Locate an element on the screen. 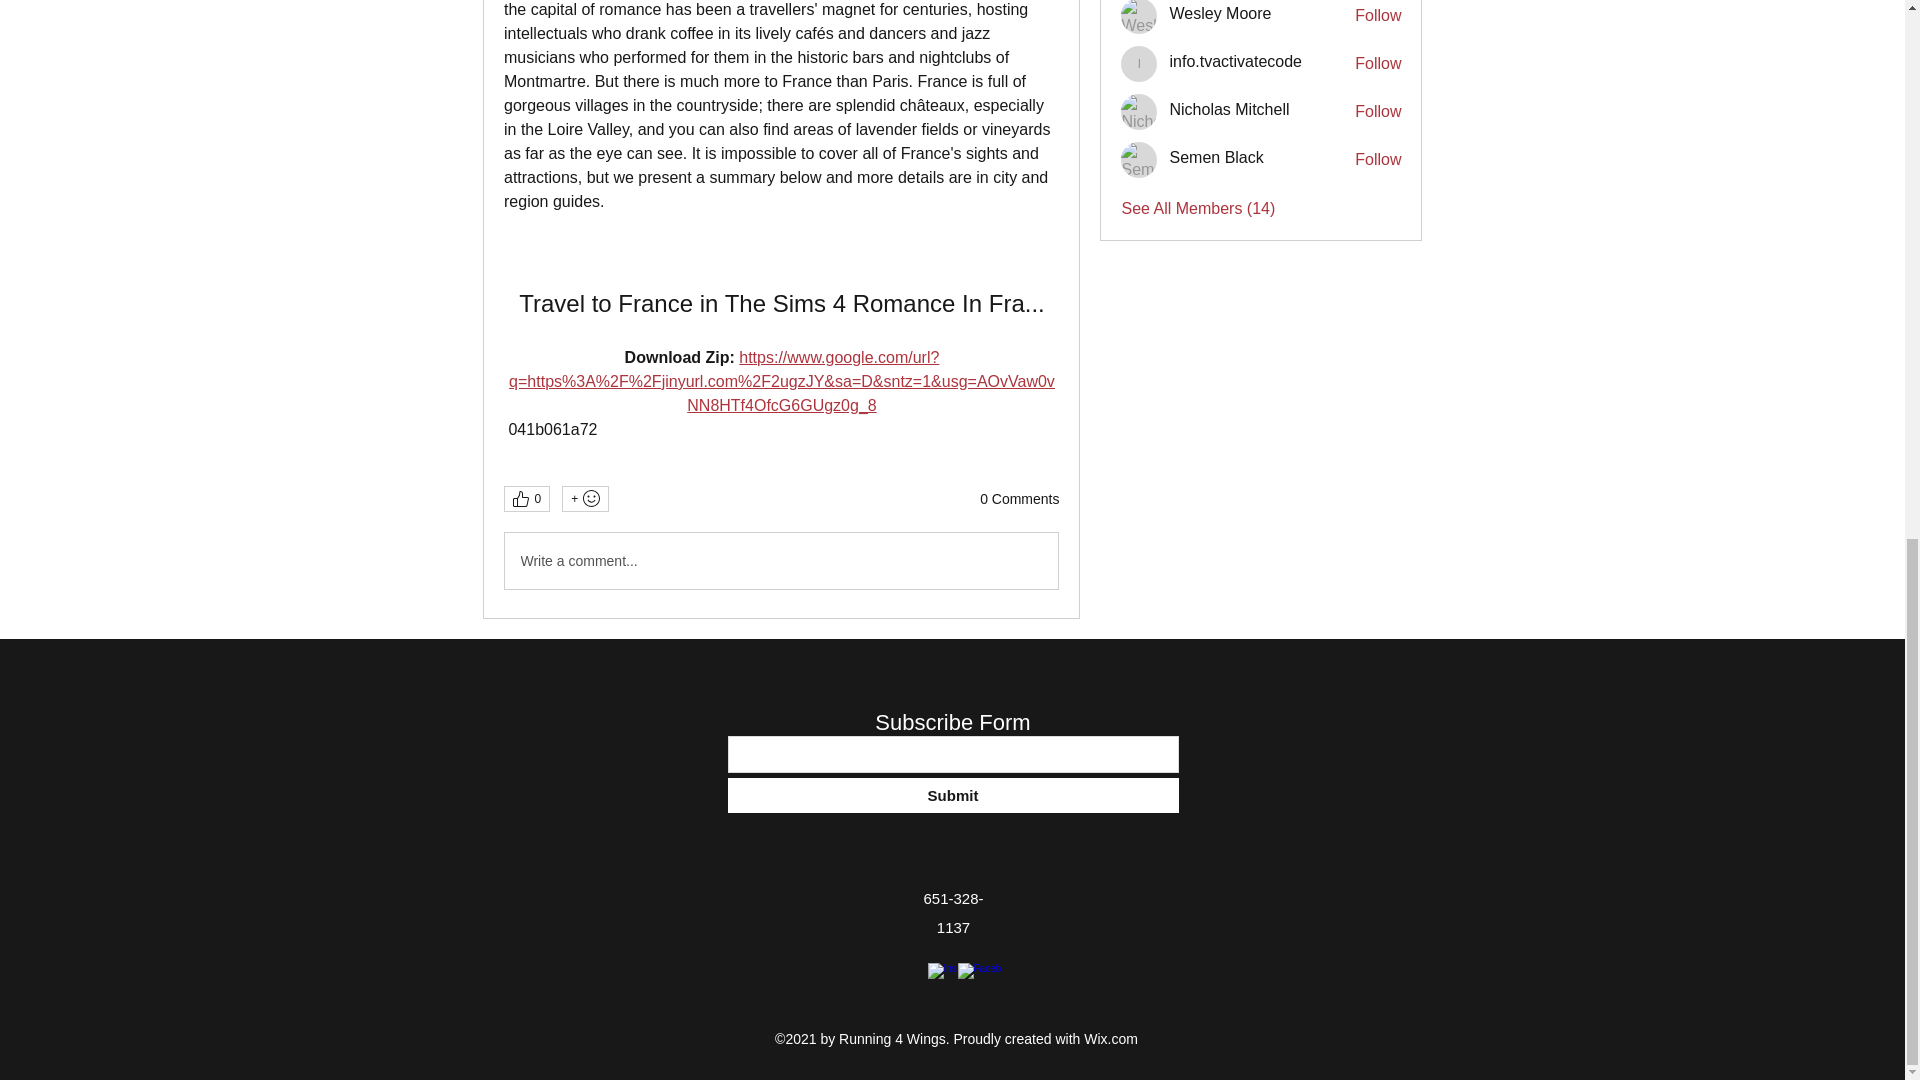  Semen Black is located at coordinates (1139, 160).